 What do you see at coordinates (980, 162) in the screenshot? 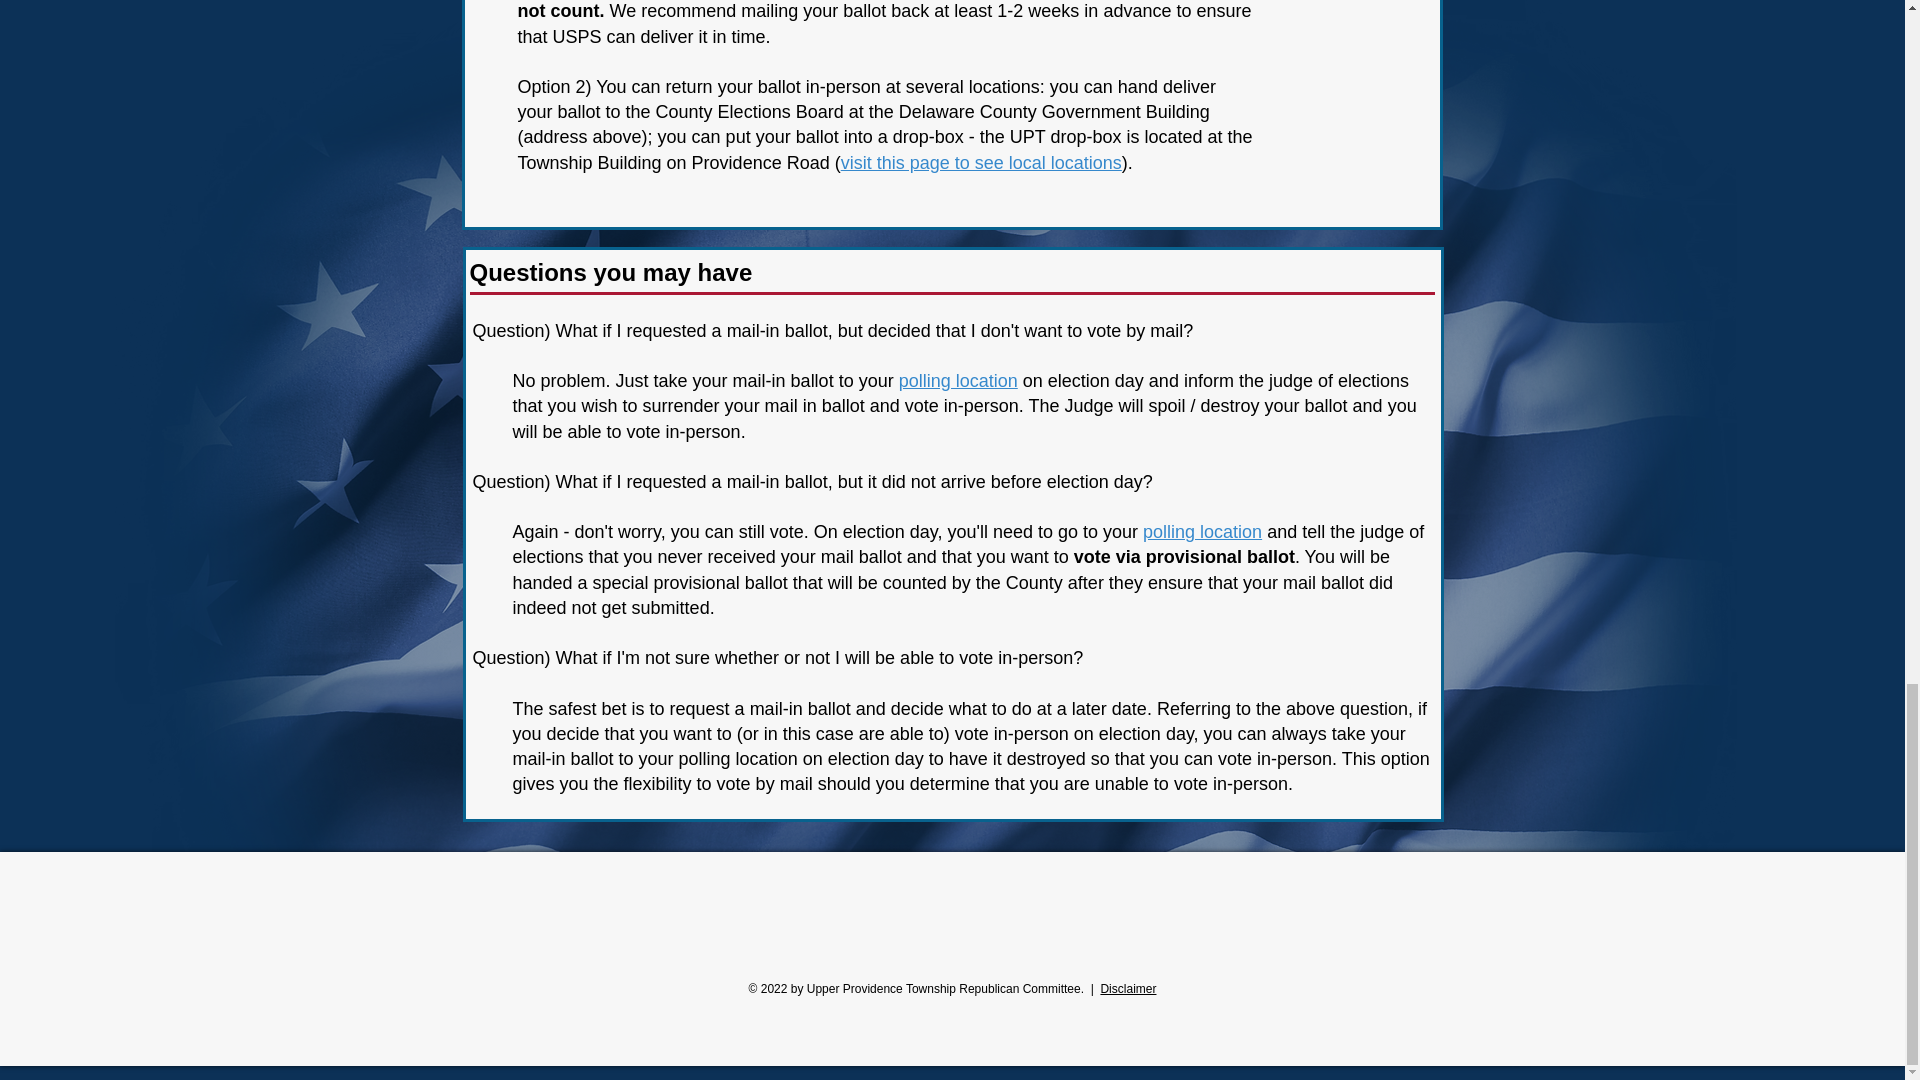
I see `visit this page to see local locations` at bounding box center [980, 162].